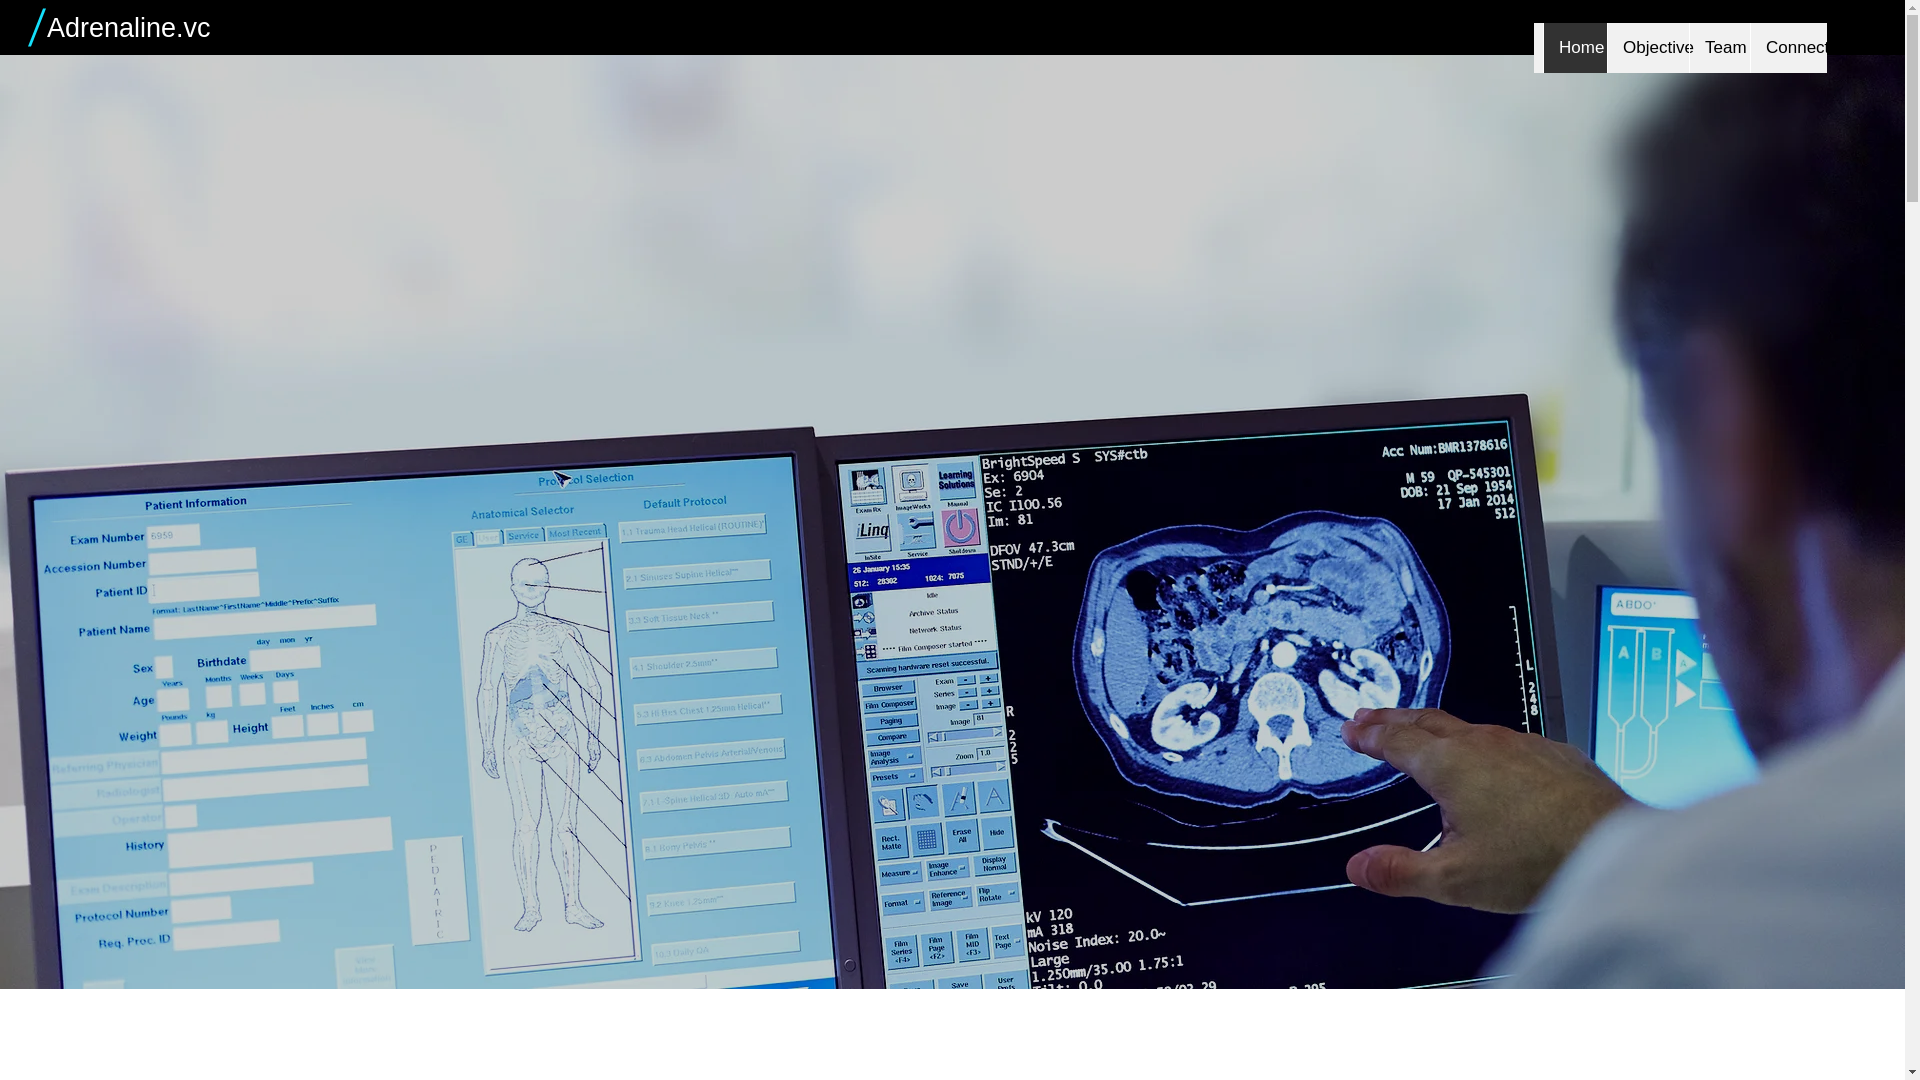  Describe the element at coordinates (128, 28) in the screenshot. I see `Adrenaline.vc` at that location.